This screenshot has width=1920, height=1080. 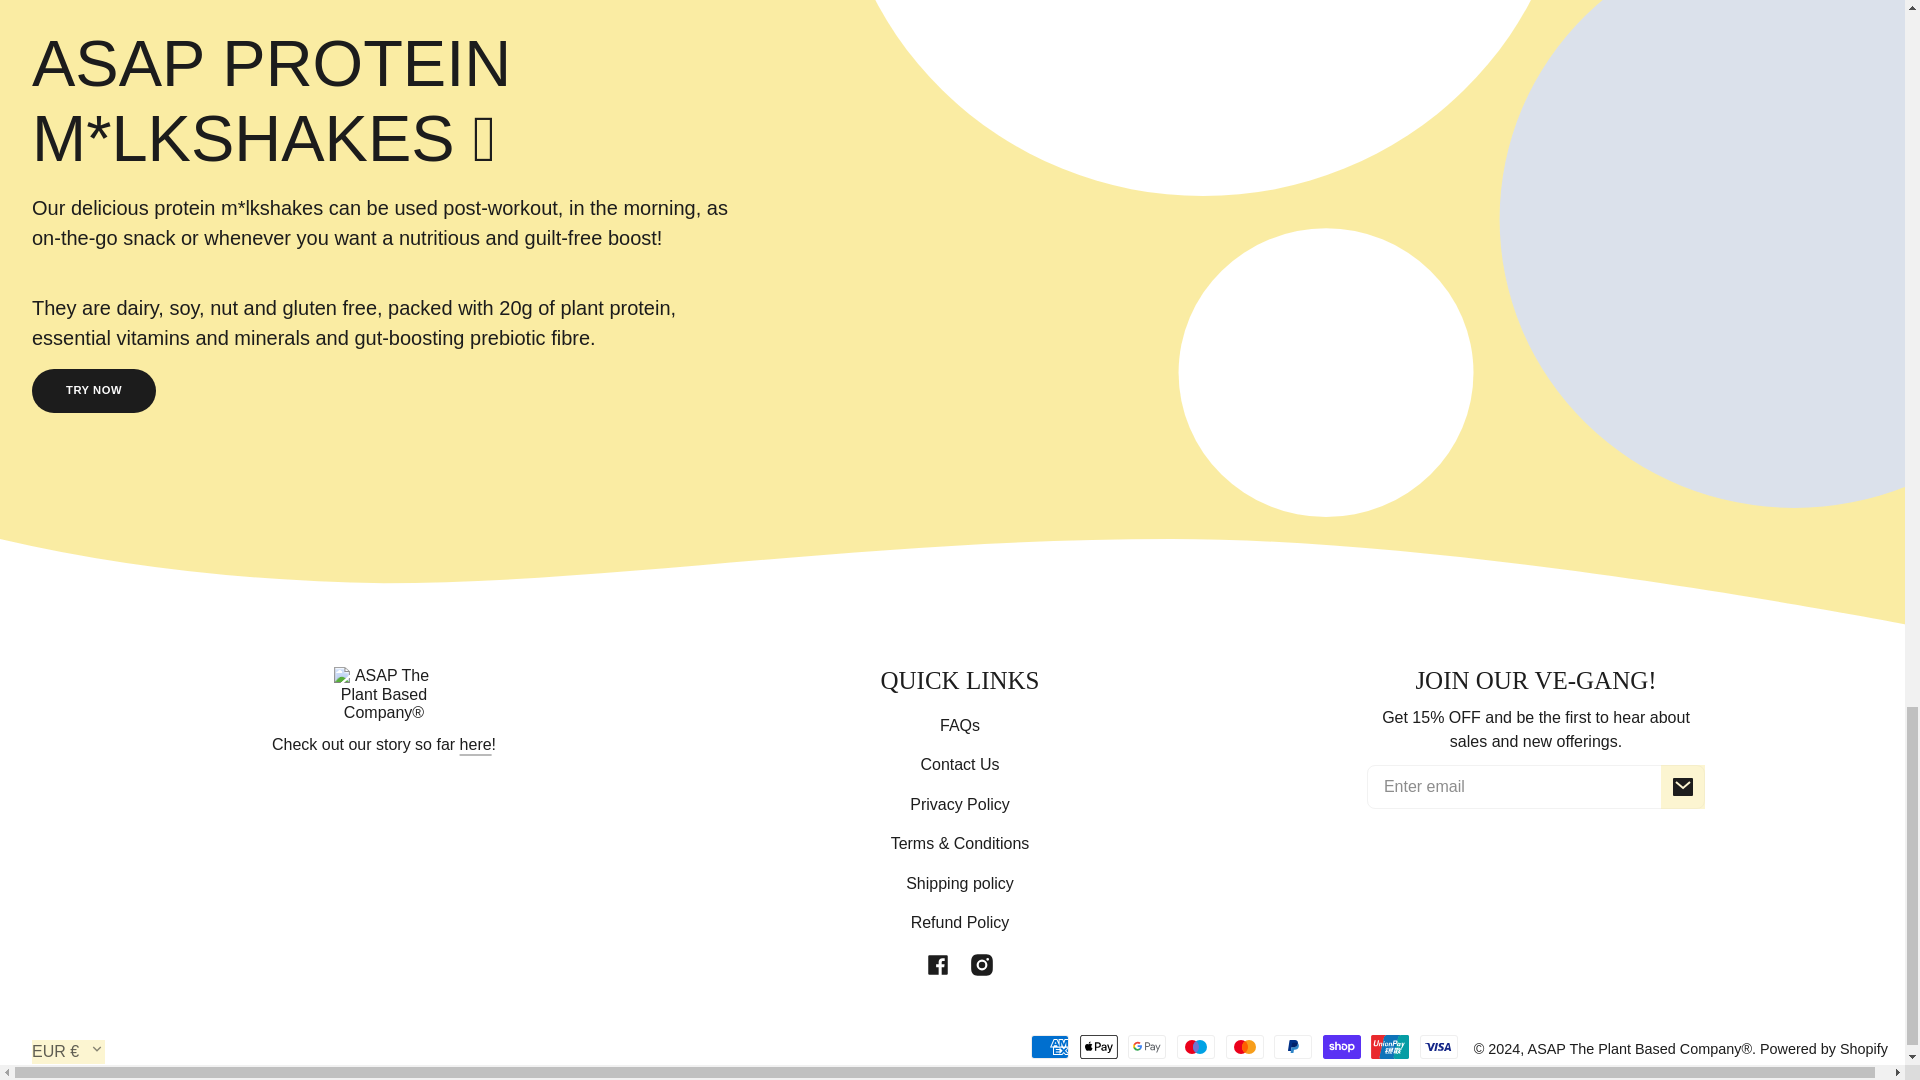 What do you see at coordinates (1342, 1046) in the screenshot?
I see `Shop Pay` at bounding box center [1342, 1046].